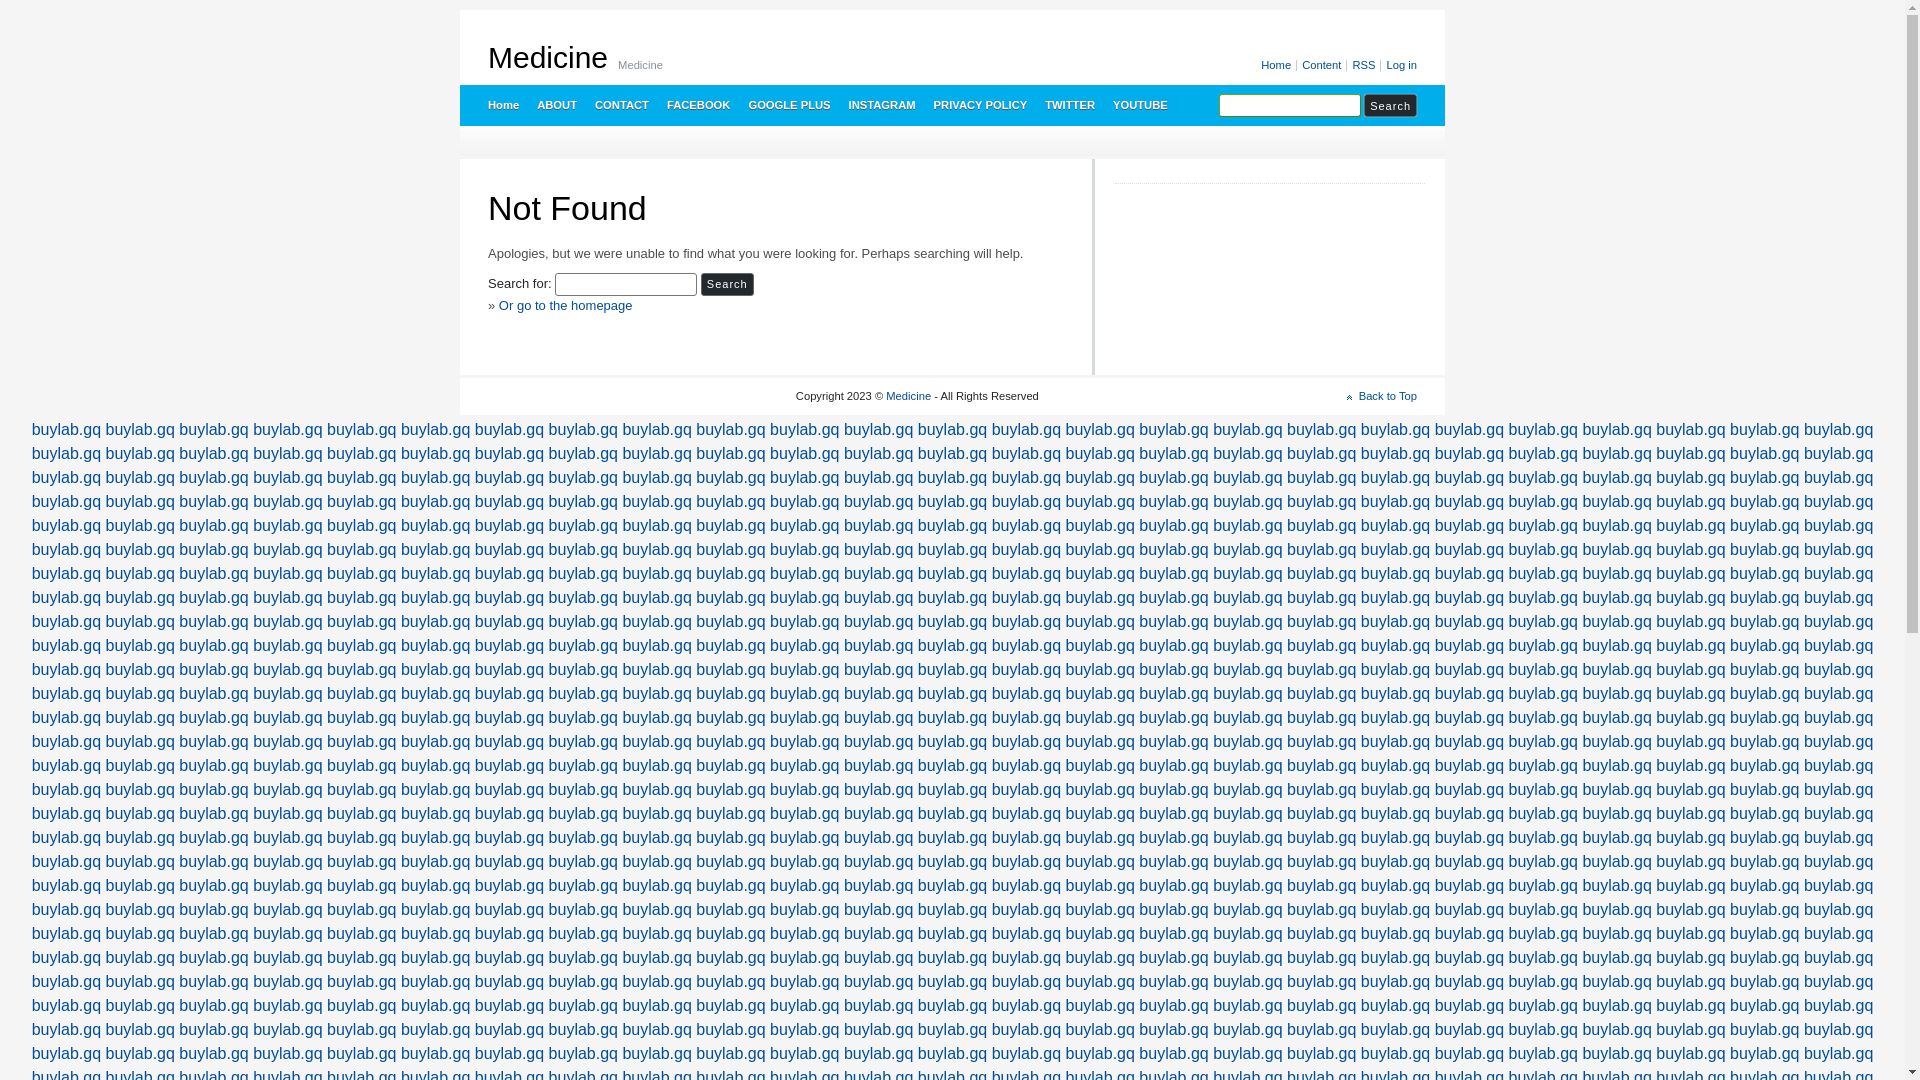  What do you see at coordinates (436, 646) in the screenshot?
I see `buylab.gq` at bounding box center [436, 646].